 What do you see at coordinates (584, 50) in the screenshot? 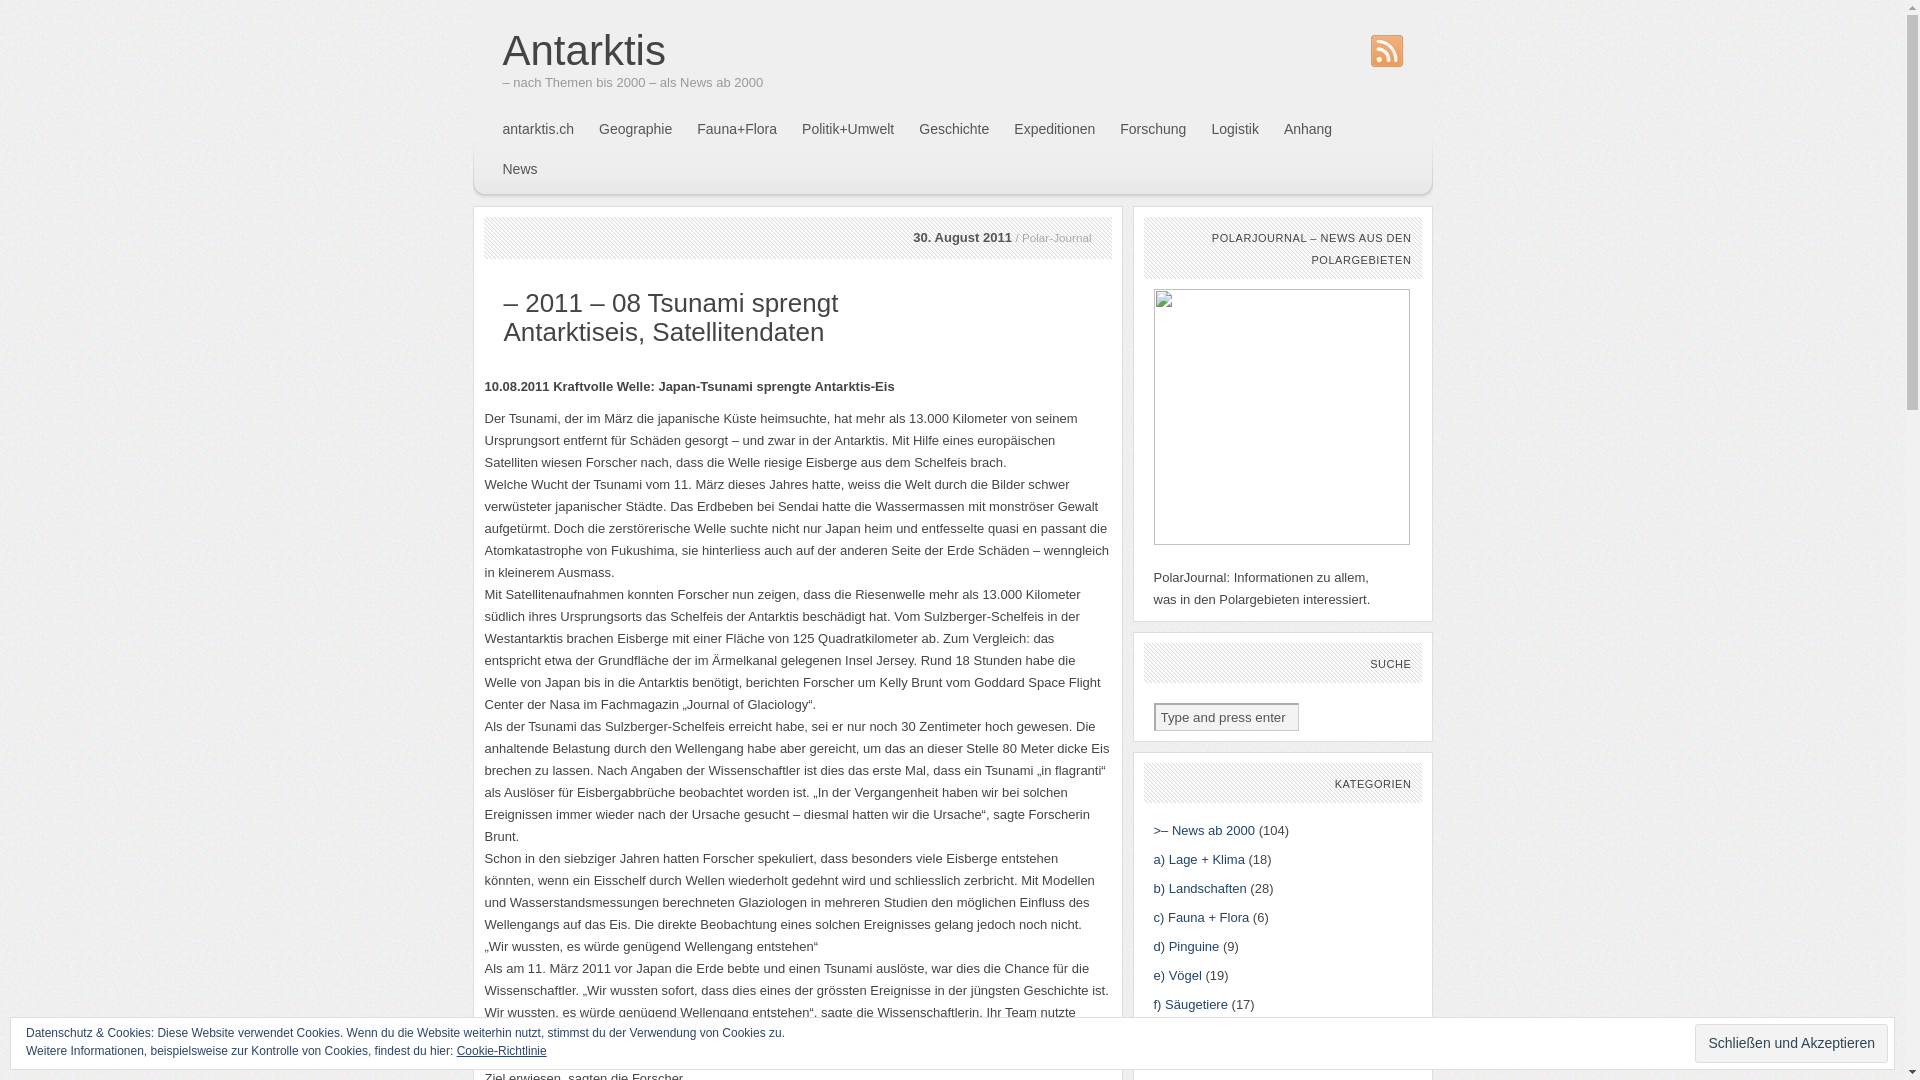
I see `Antarktis` at bounding box center [584, 50].